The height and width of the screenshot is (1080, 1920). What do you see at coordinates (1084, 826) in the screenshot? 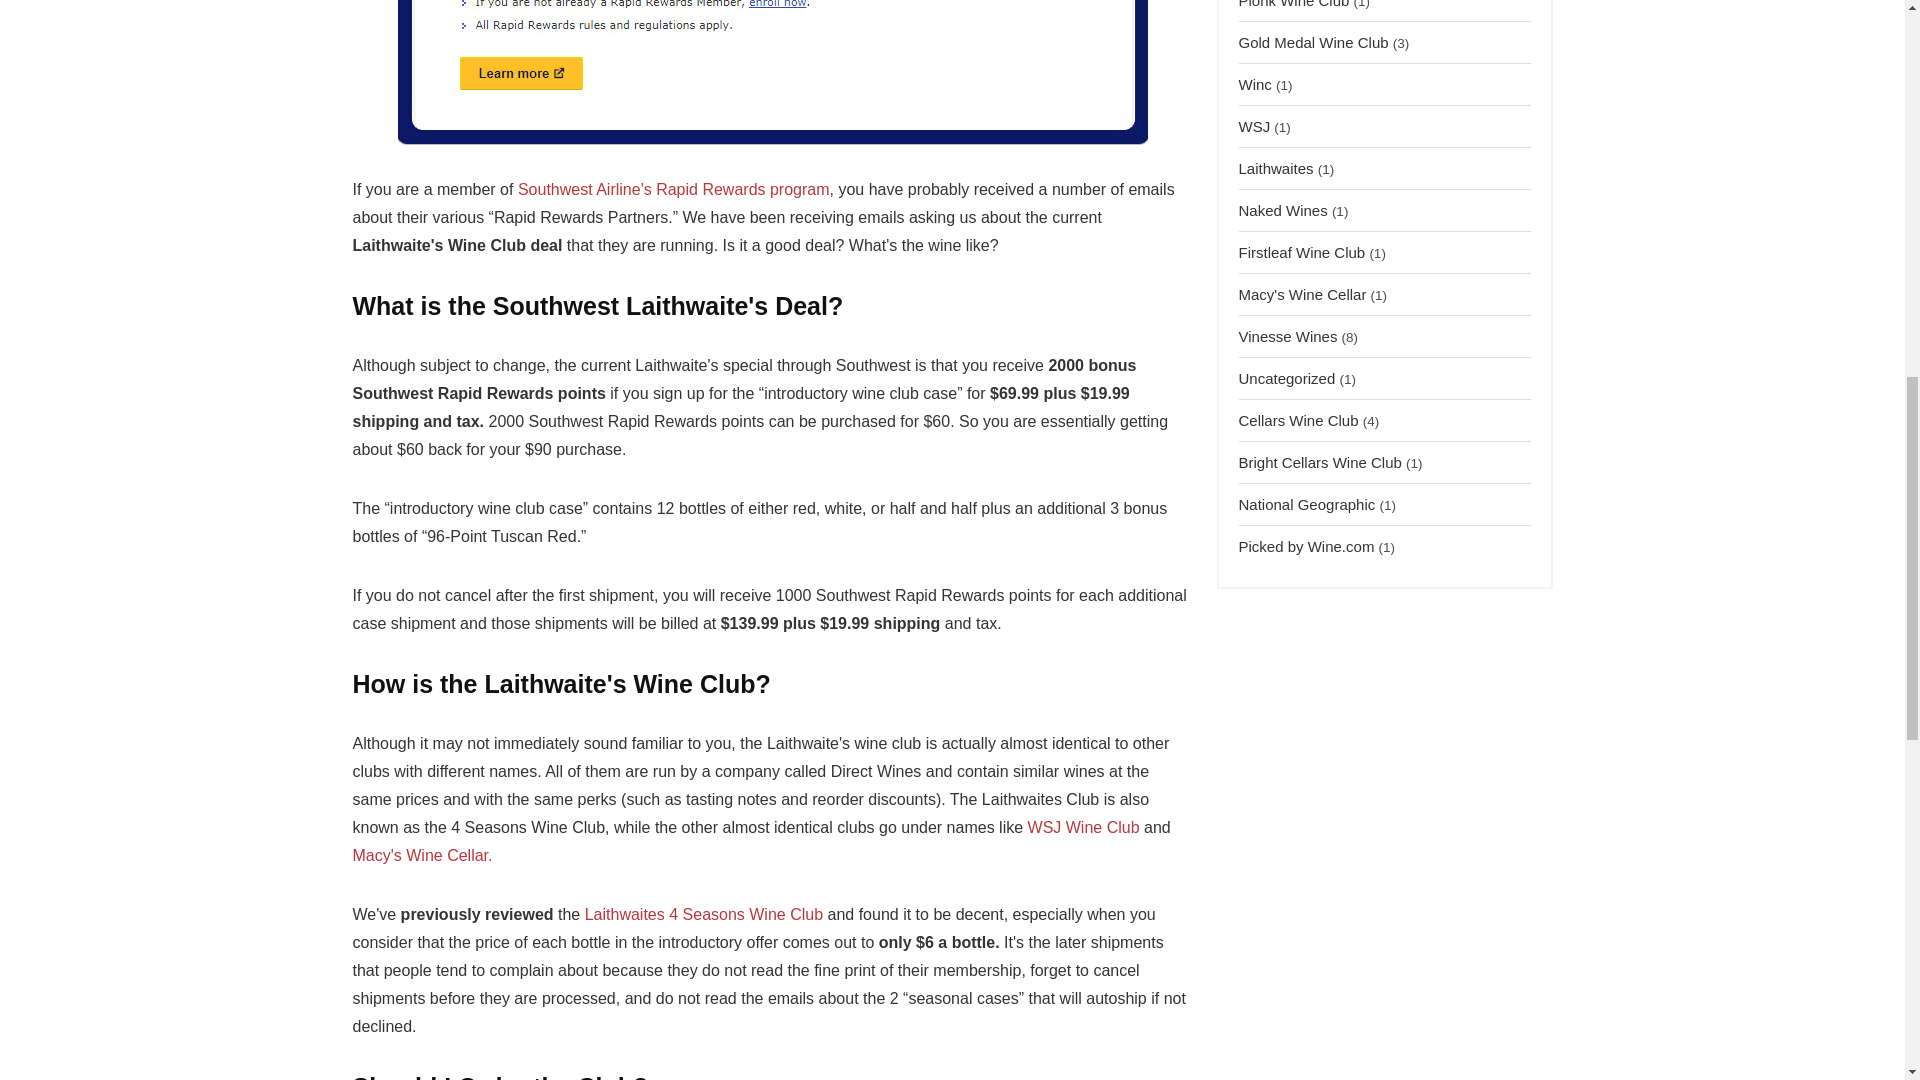
I see `WSJ Wine Club` at bounding box center [1084, 826].